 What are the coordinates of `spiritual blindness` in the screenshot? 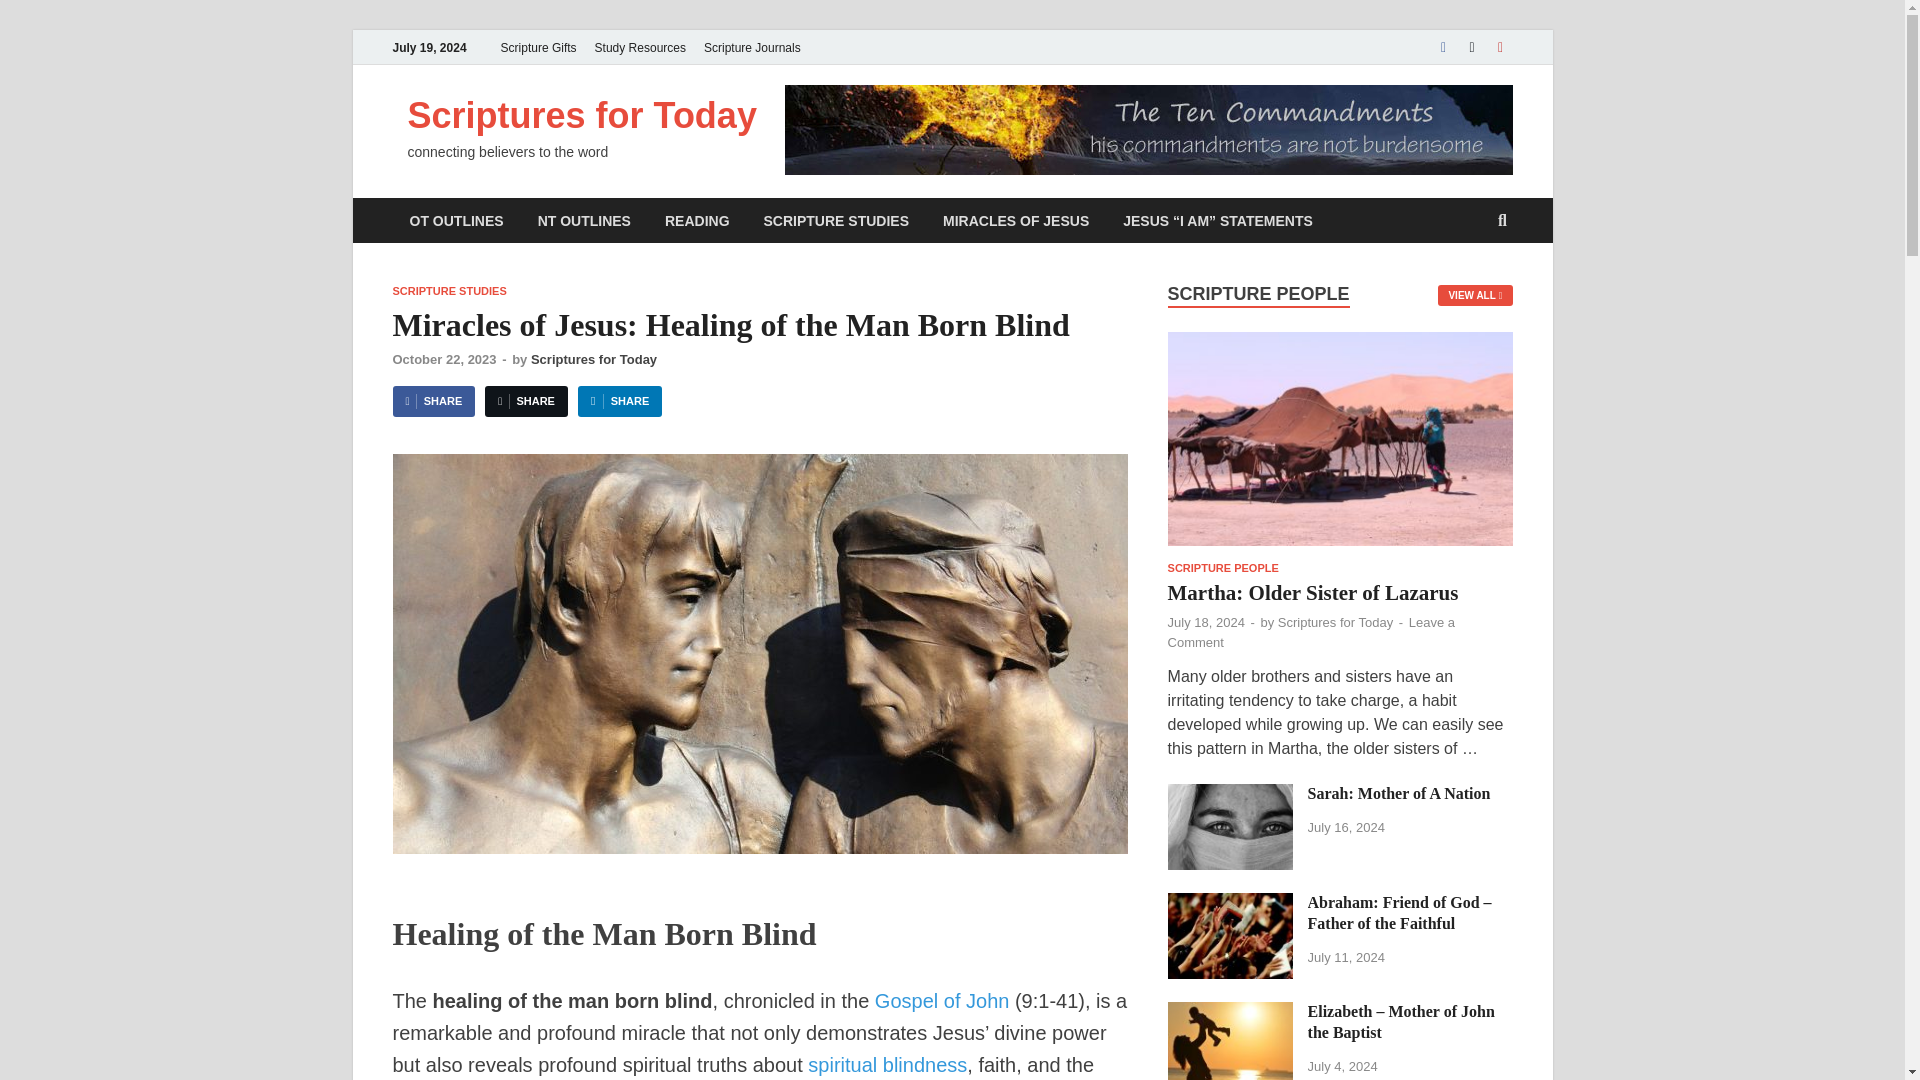 It's located at (888, 1064).